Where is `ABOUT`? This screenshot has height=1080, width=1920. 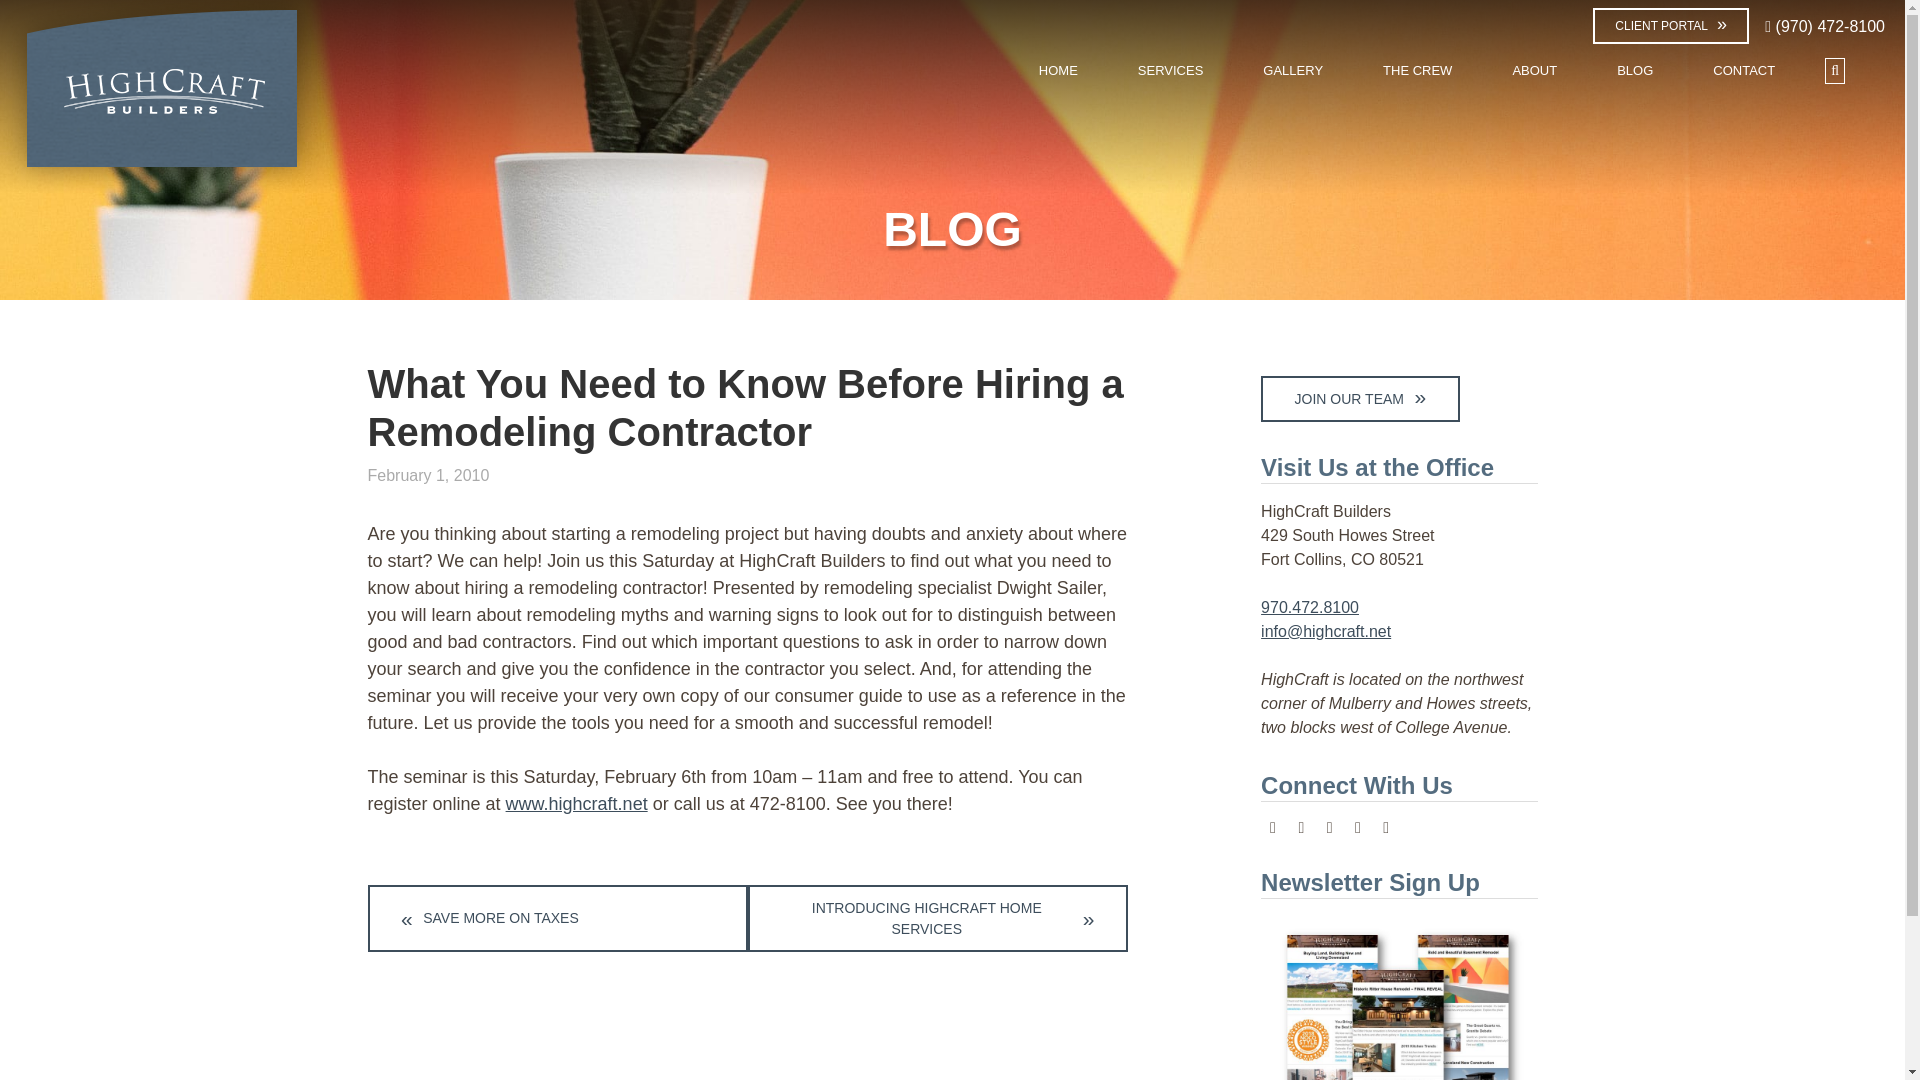 ABOUT is located at coordinates (1534, 70).